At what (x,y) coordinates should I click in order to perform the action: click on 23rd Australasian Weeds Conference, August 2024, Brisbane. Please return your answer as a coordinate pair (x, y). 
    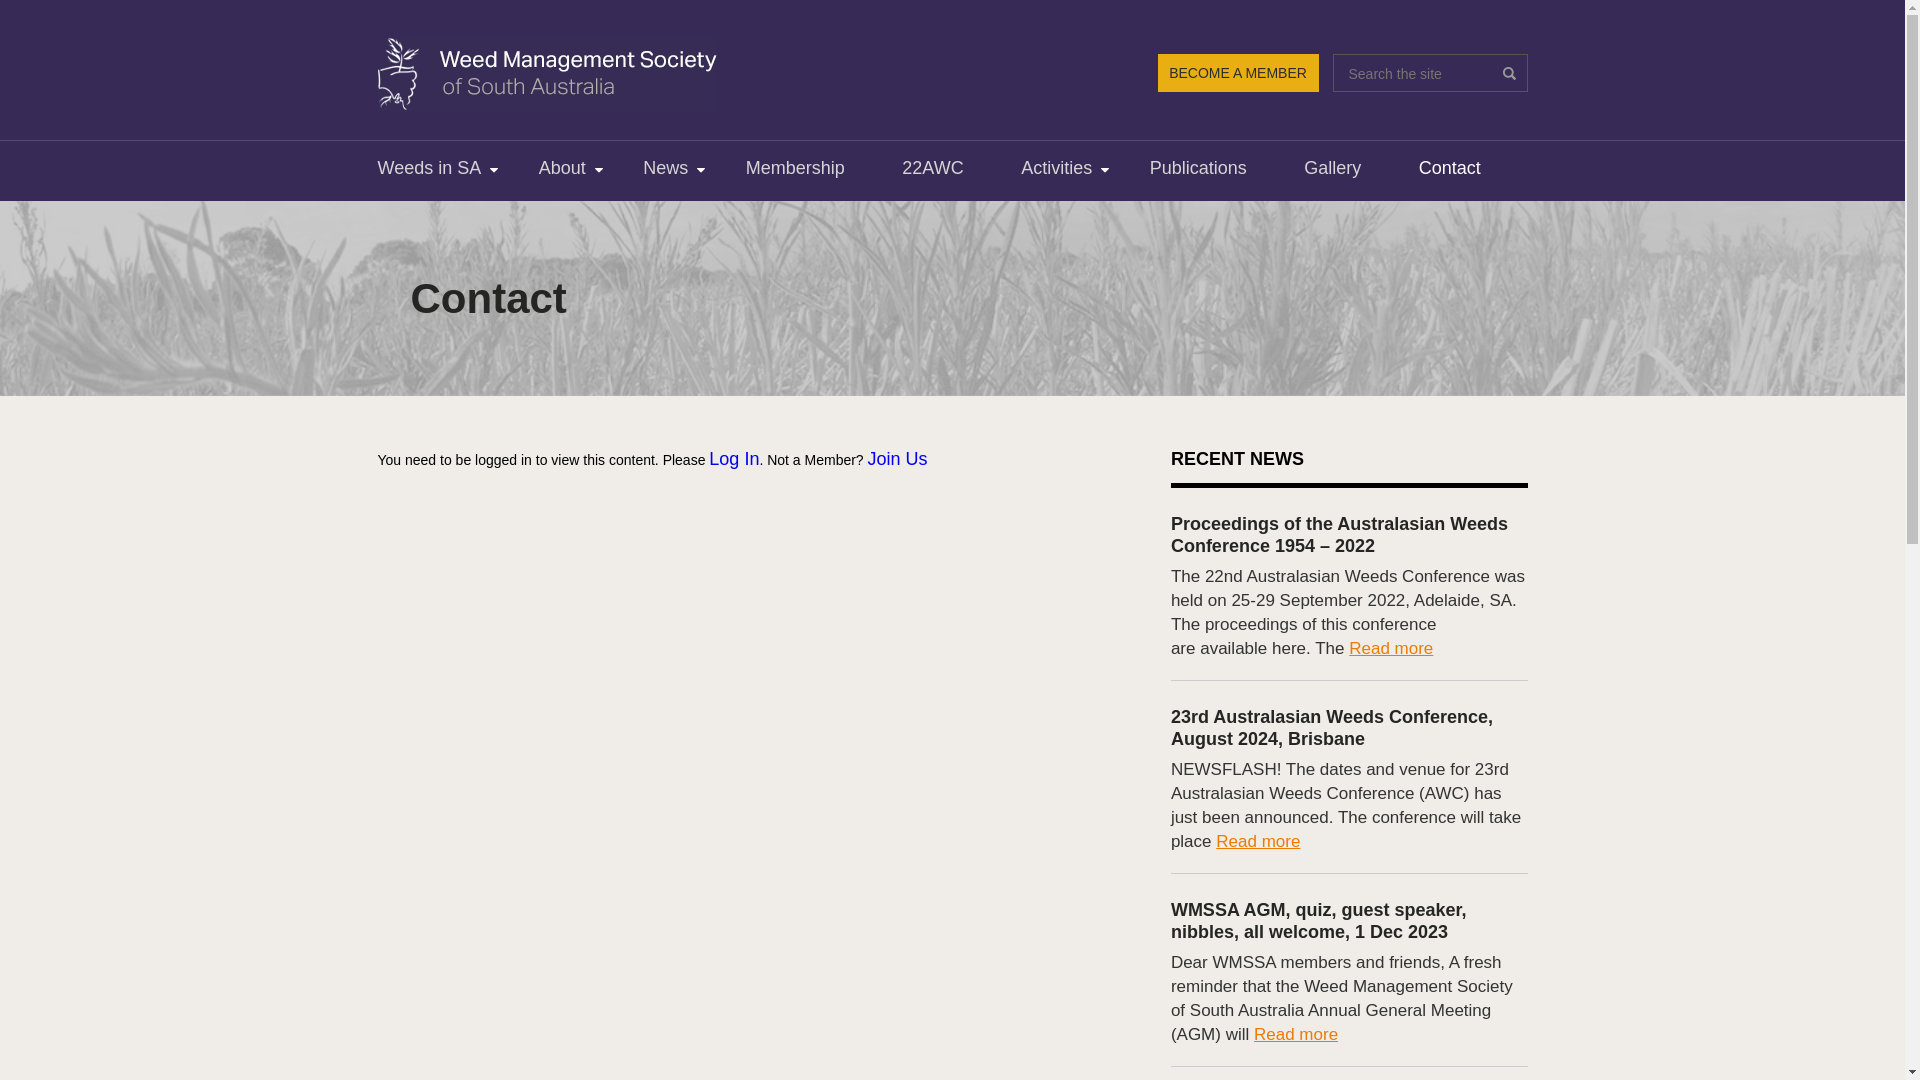
    Looking at the image, I should click on (1332, 728).